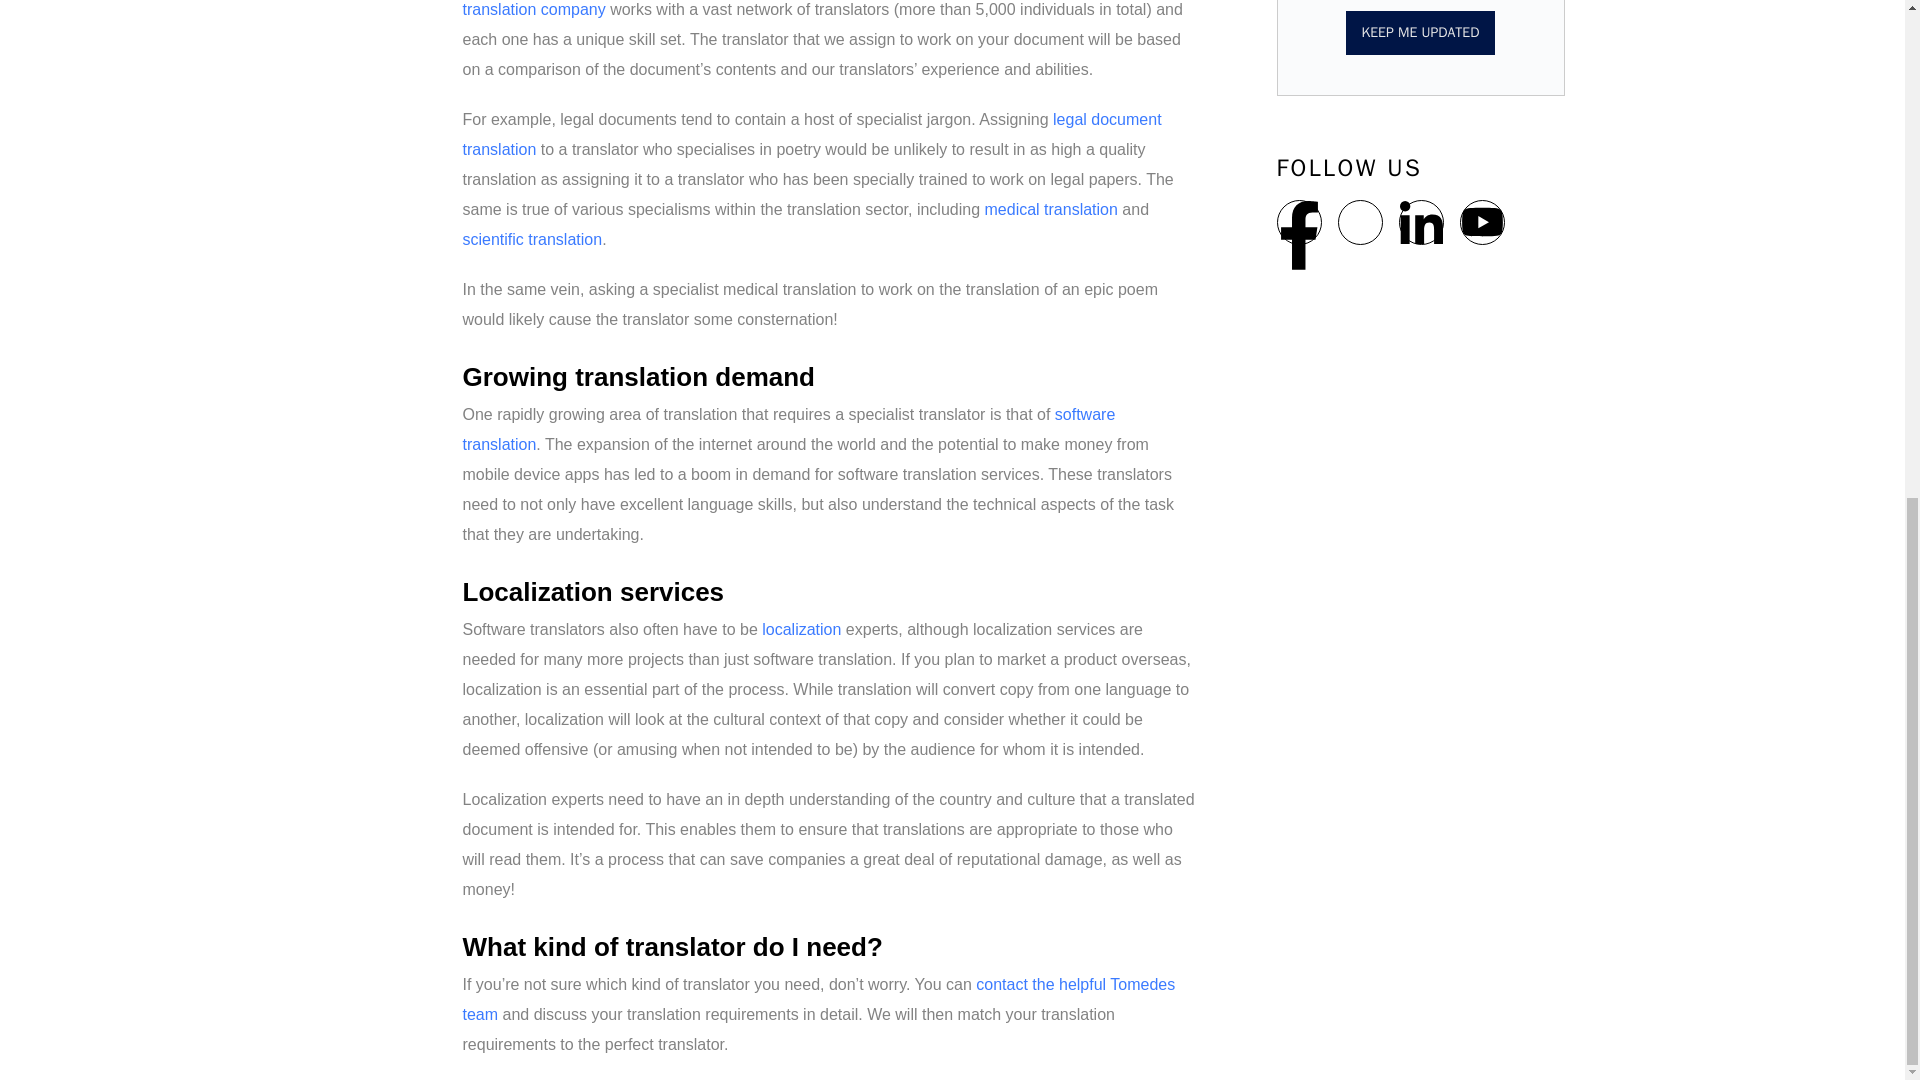  Describe the element at coordinates (1420, 32) in the screenshot. I see `KEEP ME UPDATED` at that location.